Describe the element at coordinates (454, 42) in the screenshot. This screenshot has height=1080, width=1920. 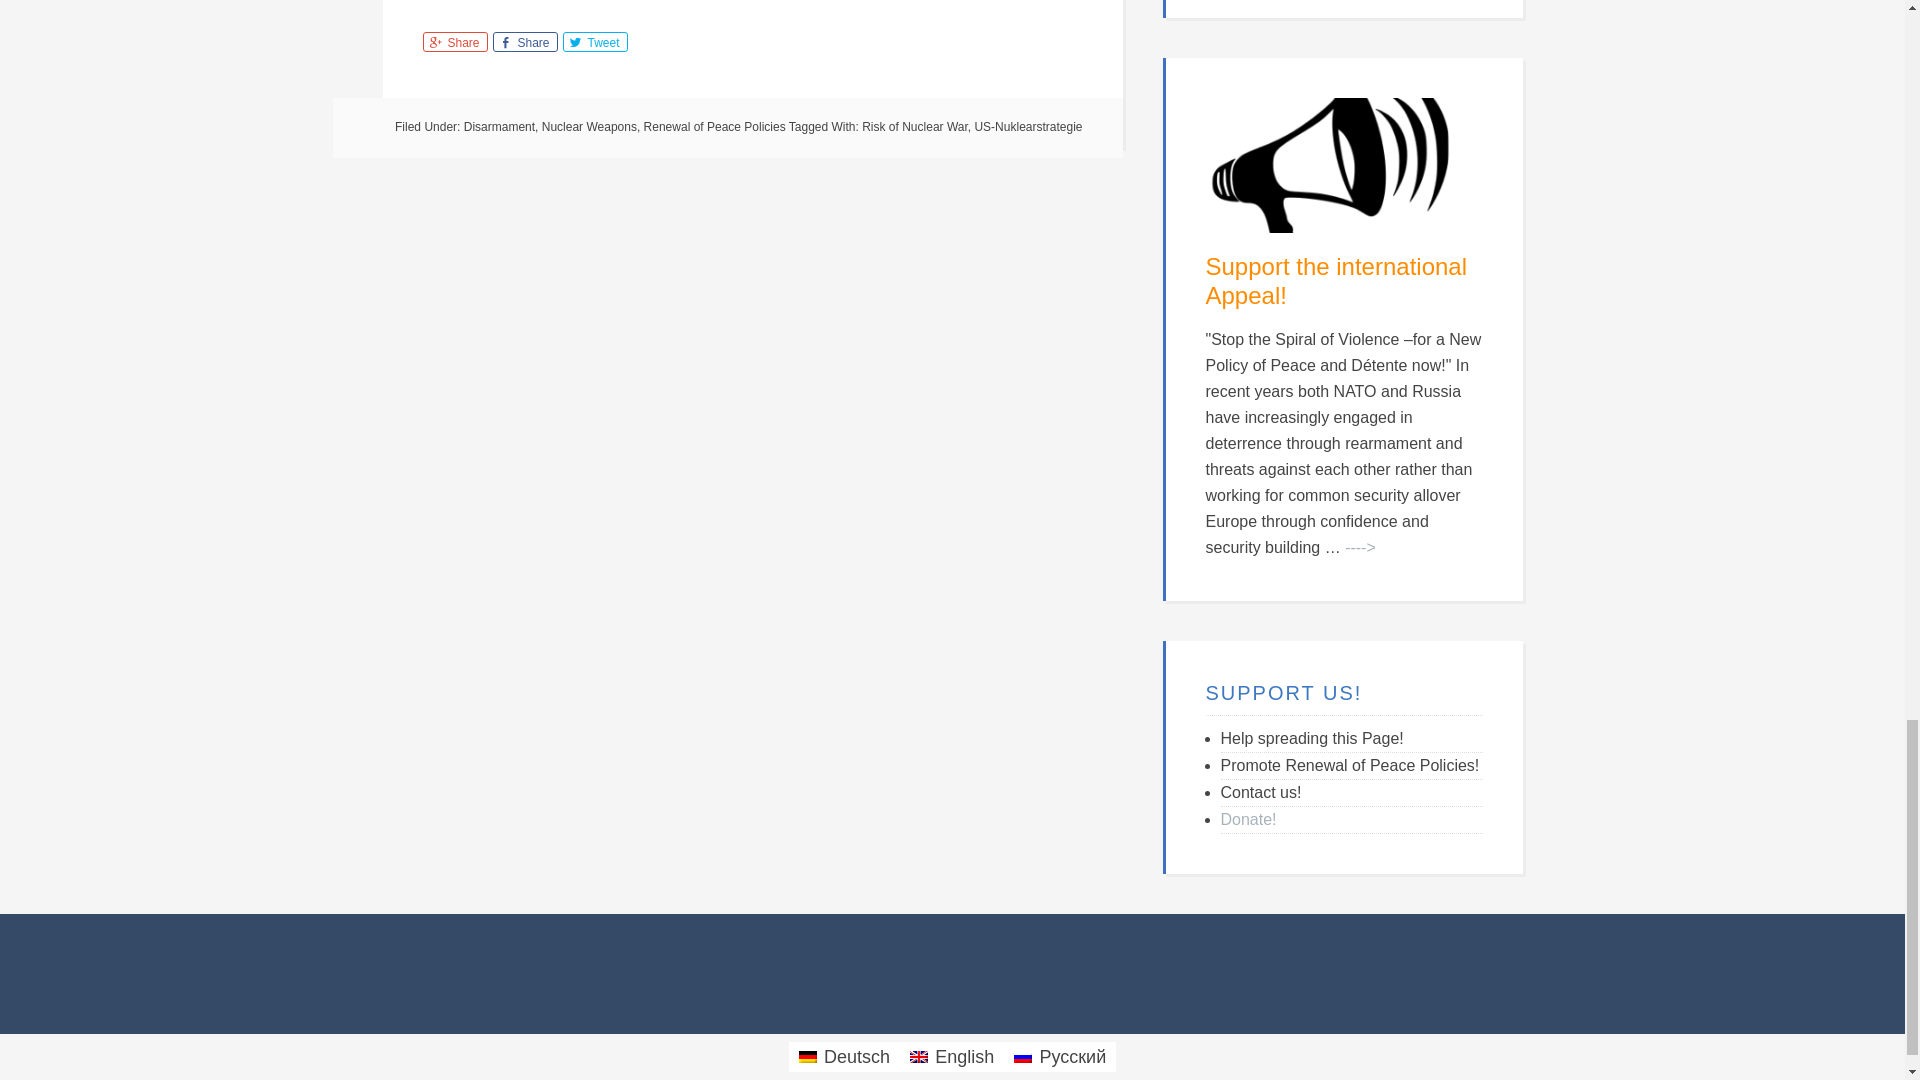
I see `Share` at that location.